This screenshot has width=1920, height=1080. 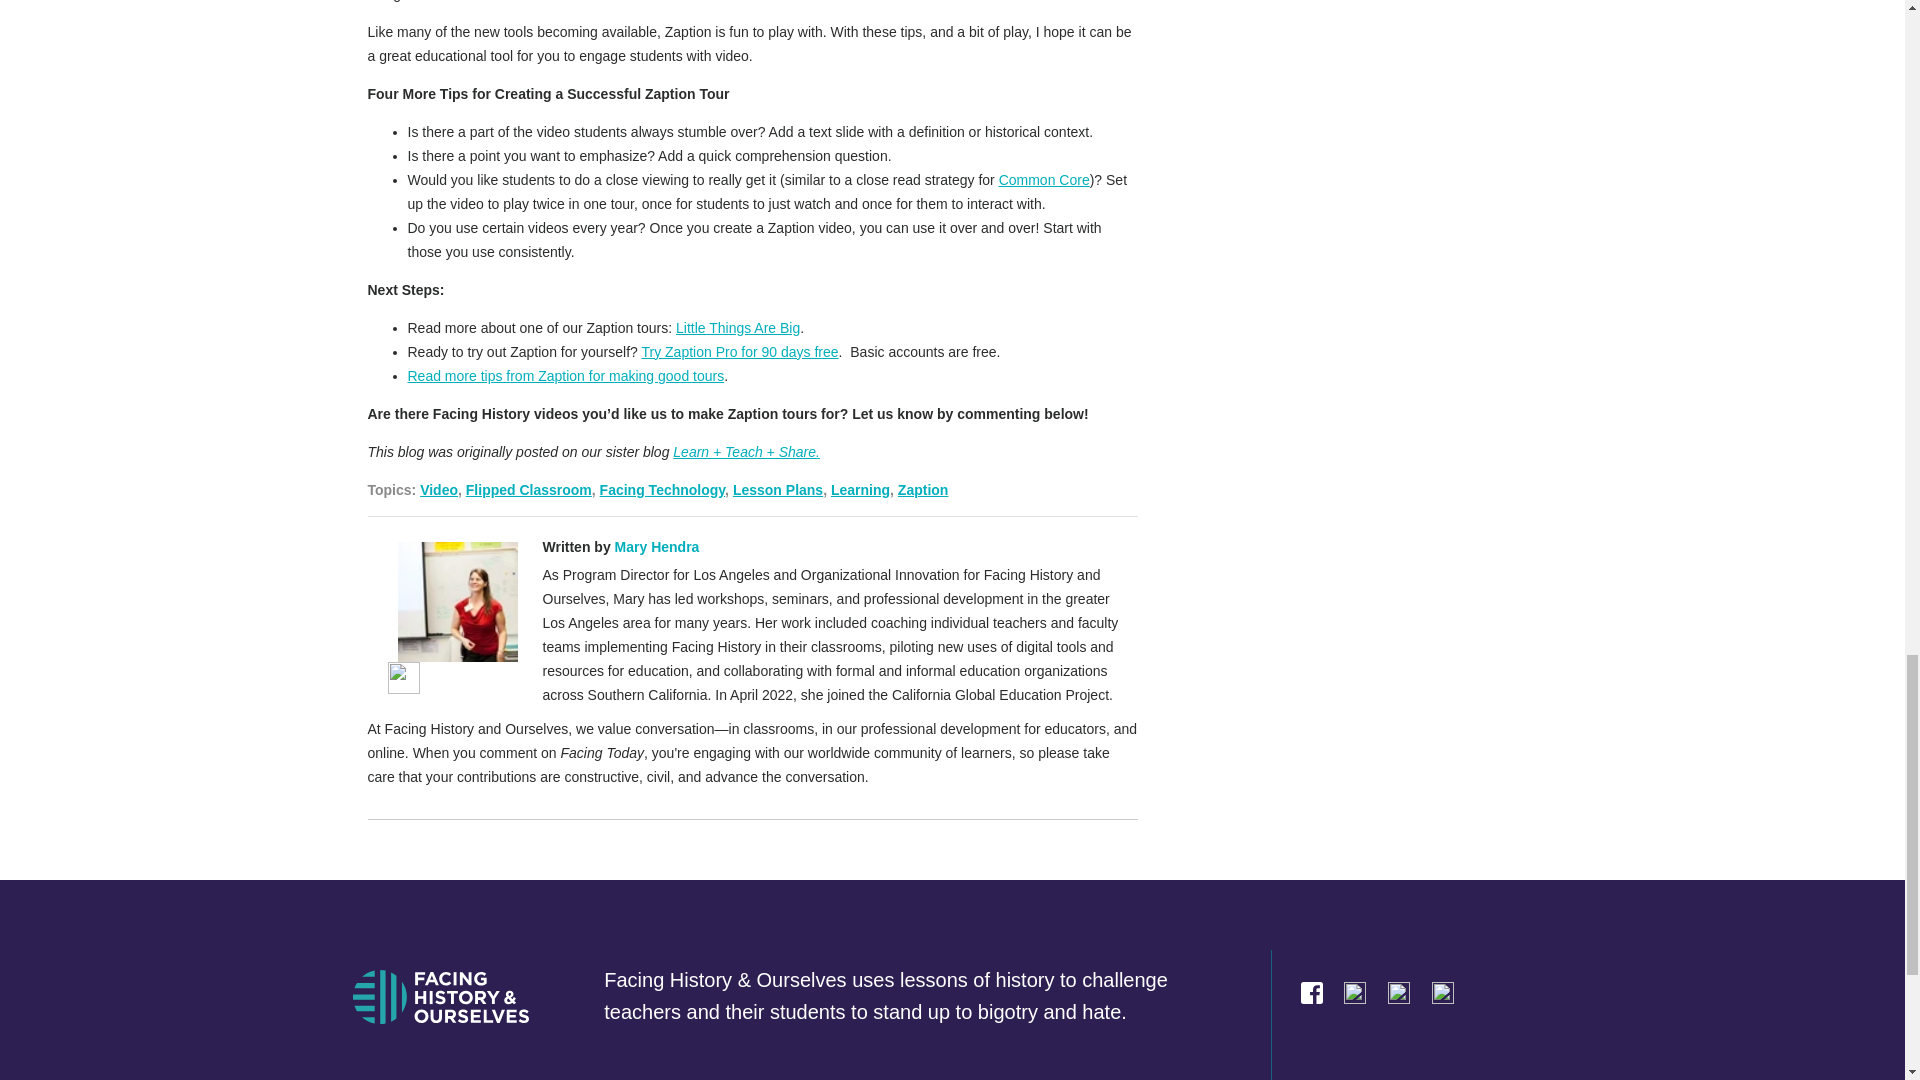 I want to click on Common Core, so click(x=1044, y=179).